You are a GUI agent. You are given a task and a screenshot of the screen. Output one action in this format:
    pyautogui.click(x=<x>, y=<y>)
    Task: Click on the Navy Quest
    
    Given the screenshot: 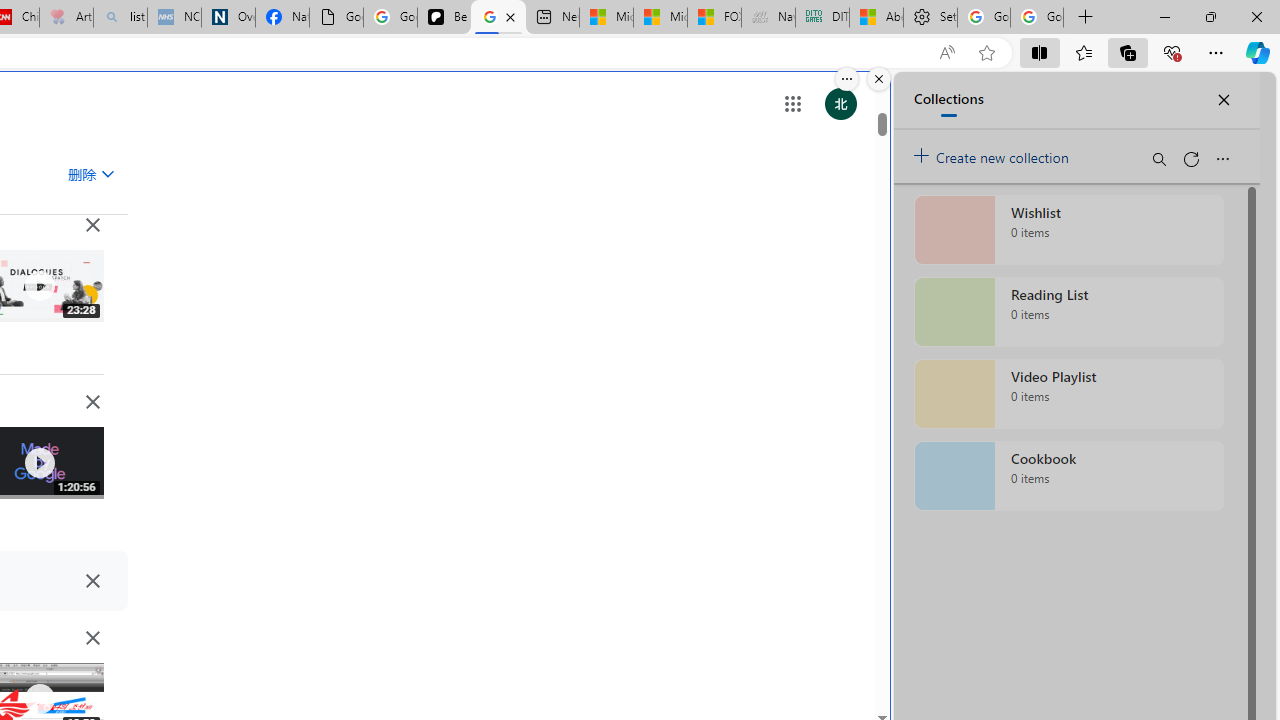 What is the action you would take?
    pyautogui.click(x=768, y=18)
    